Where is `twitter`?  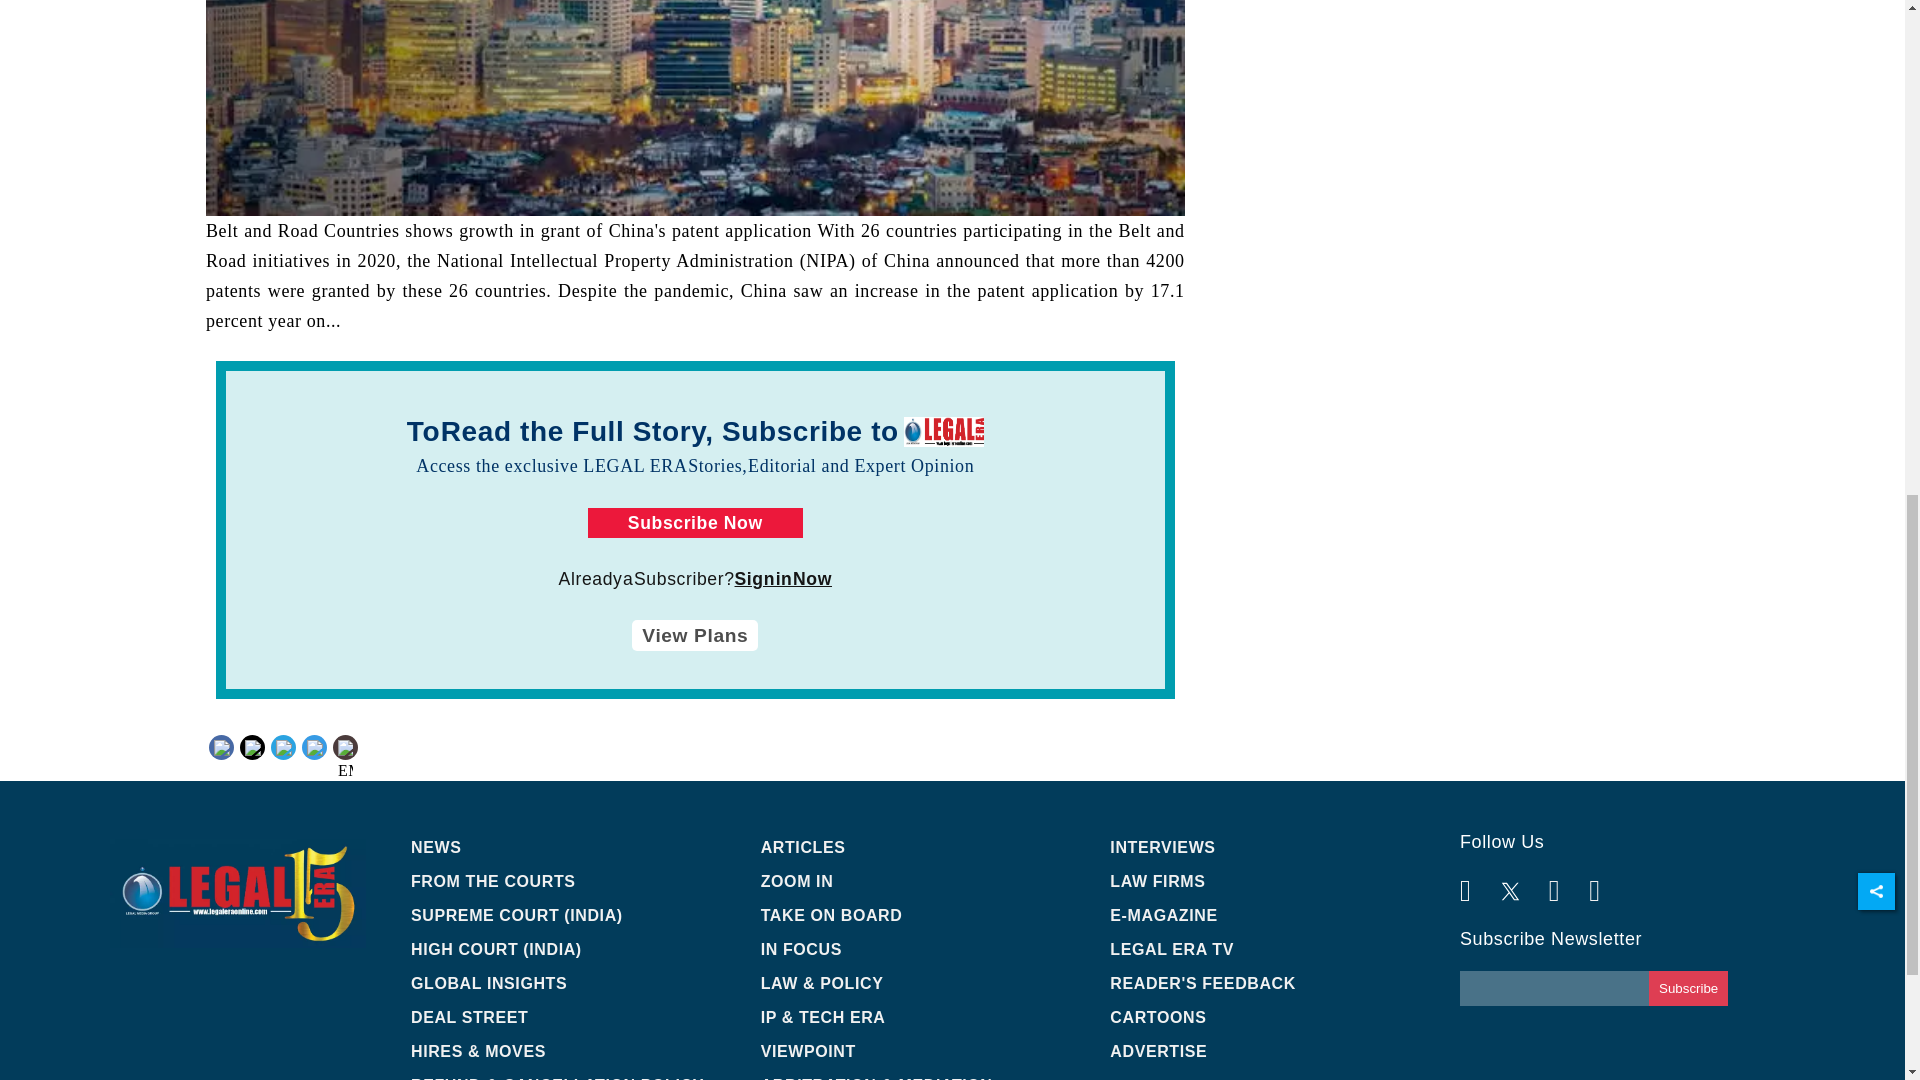 twitter is located at coordinates (282, 762).